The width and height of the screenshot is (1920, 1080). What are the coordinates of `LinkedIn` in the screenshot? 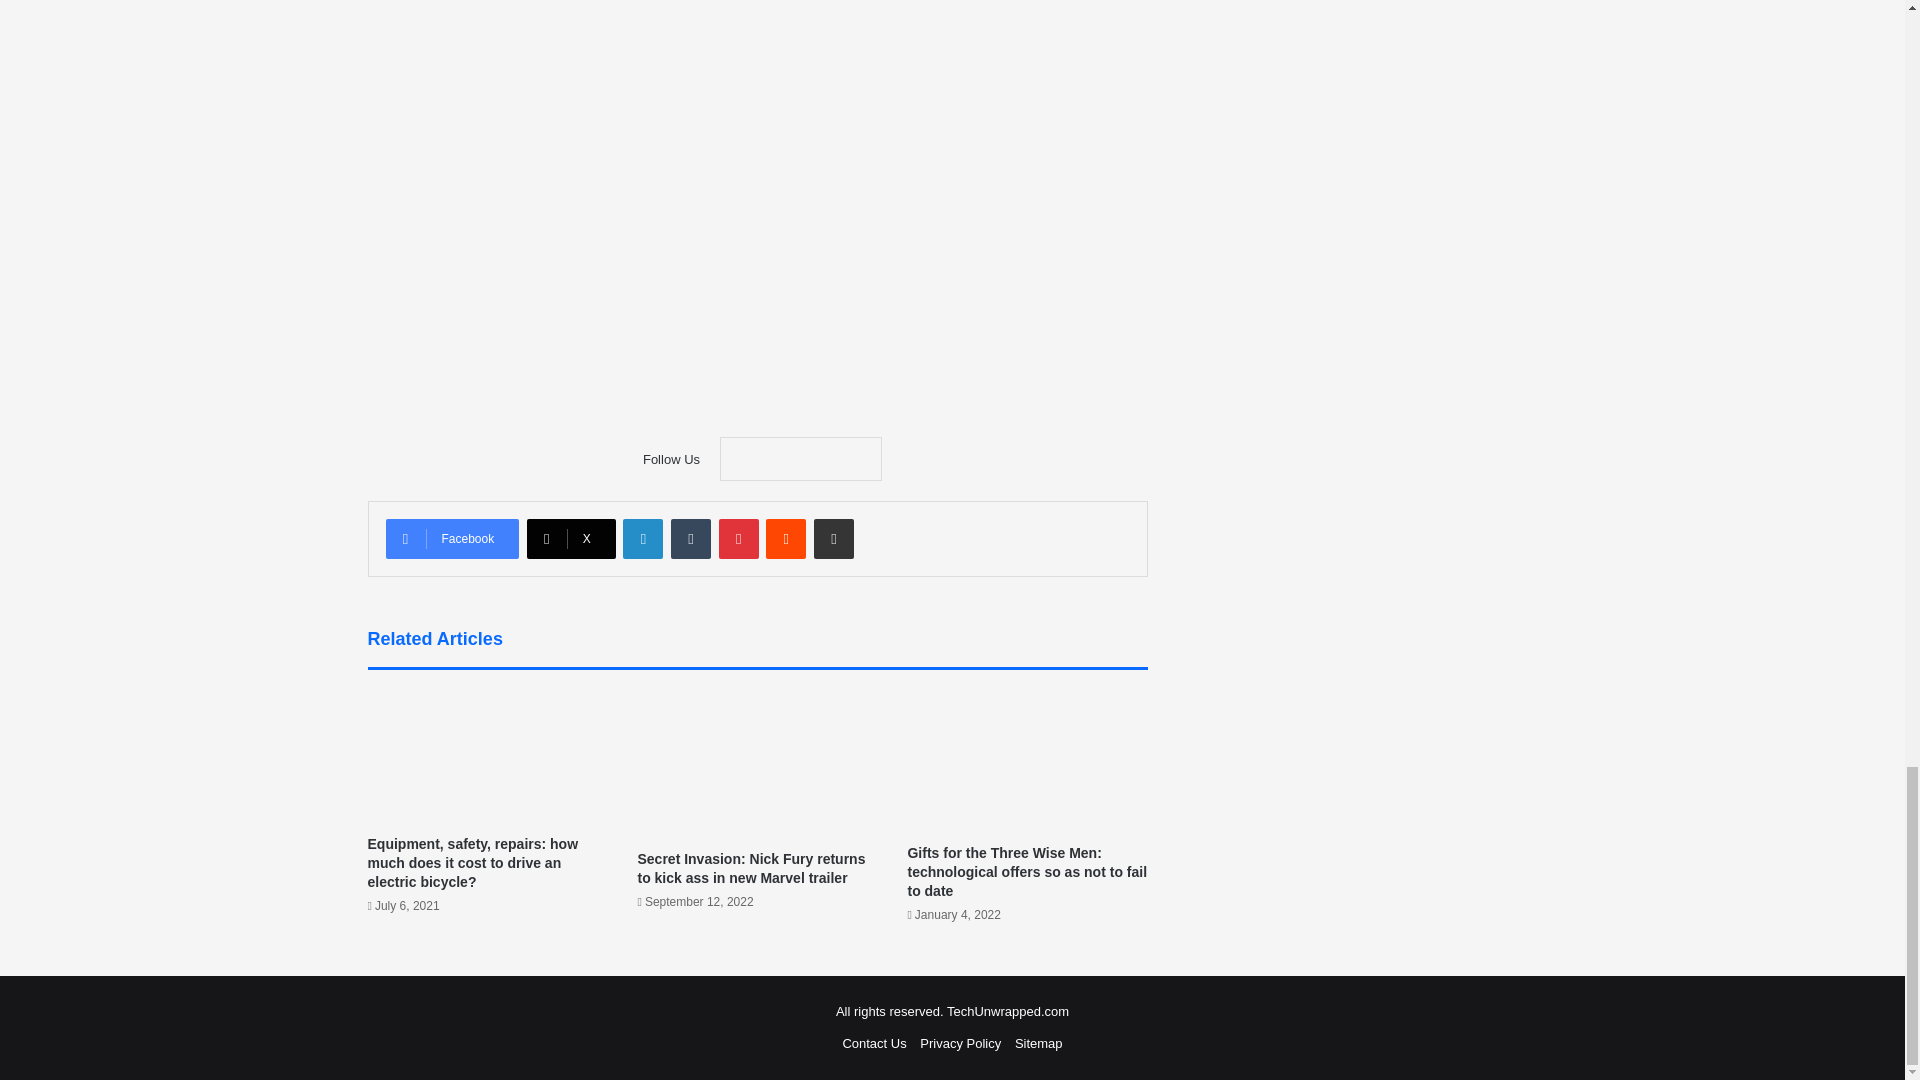 It's located at (642, 539).